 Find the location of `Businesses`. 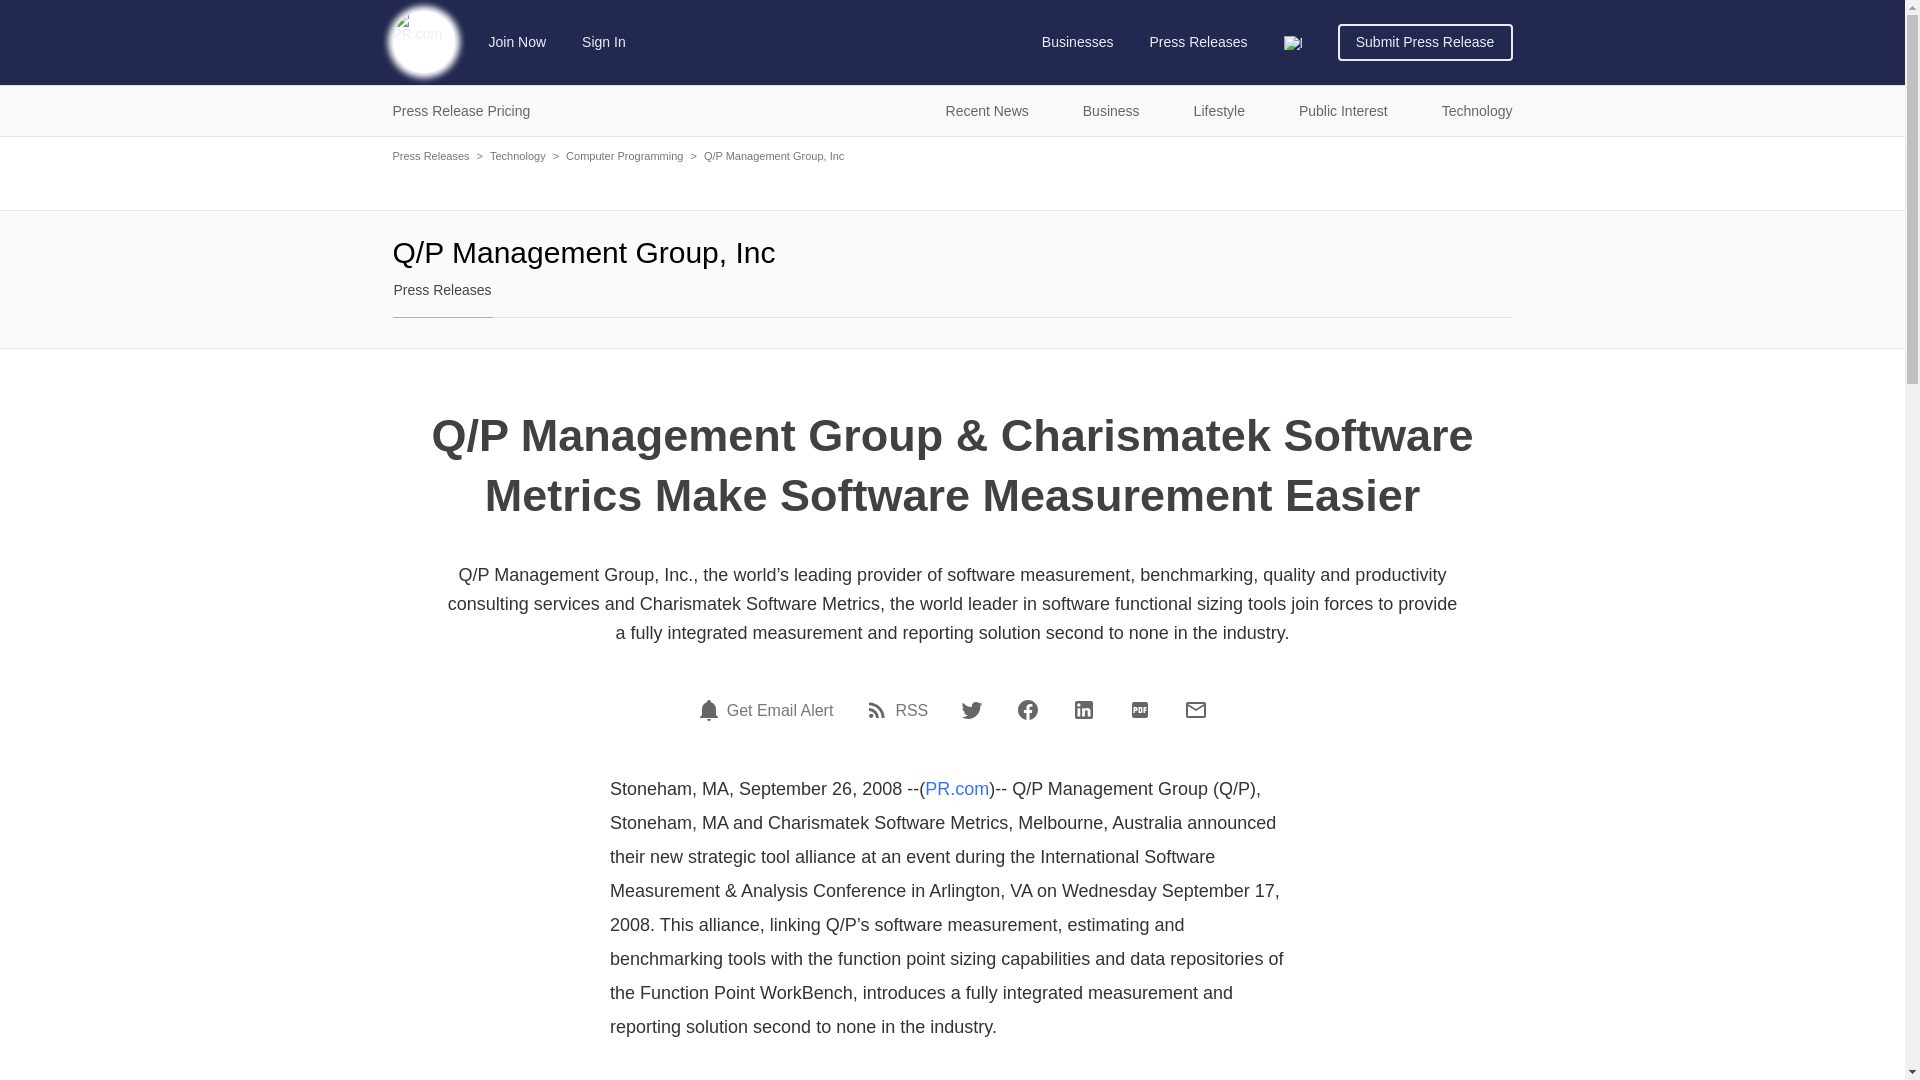

Businesses is located at coordinates (1078, 42).